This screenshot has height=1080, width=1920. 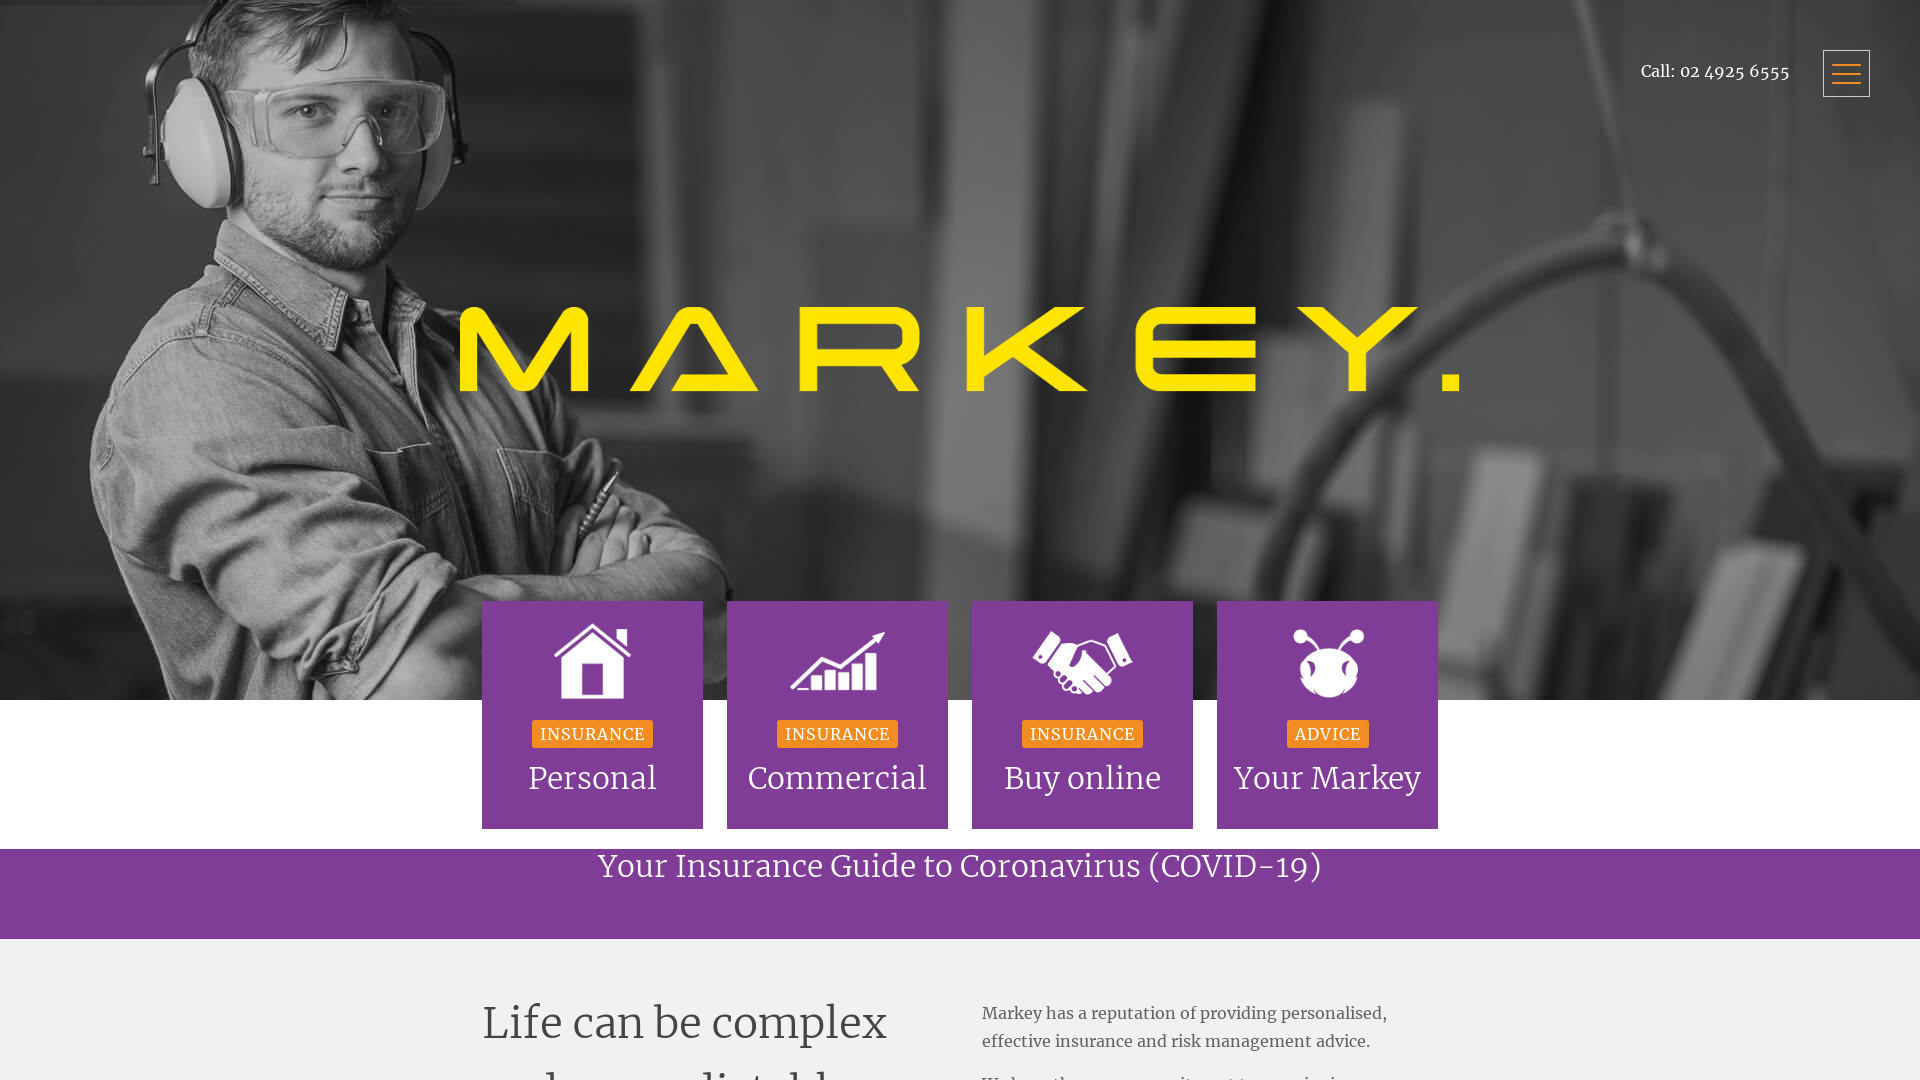 I want to click on Call: 02 4925 6555, so click(x=1540, y=71).